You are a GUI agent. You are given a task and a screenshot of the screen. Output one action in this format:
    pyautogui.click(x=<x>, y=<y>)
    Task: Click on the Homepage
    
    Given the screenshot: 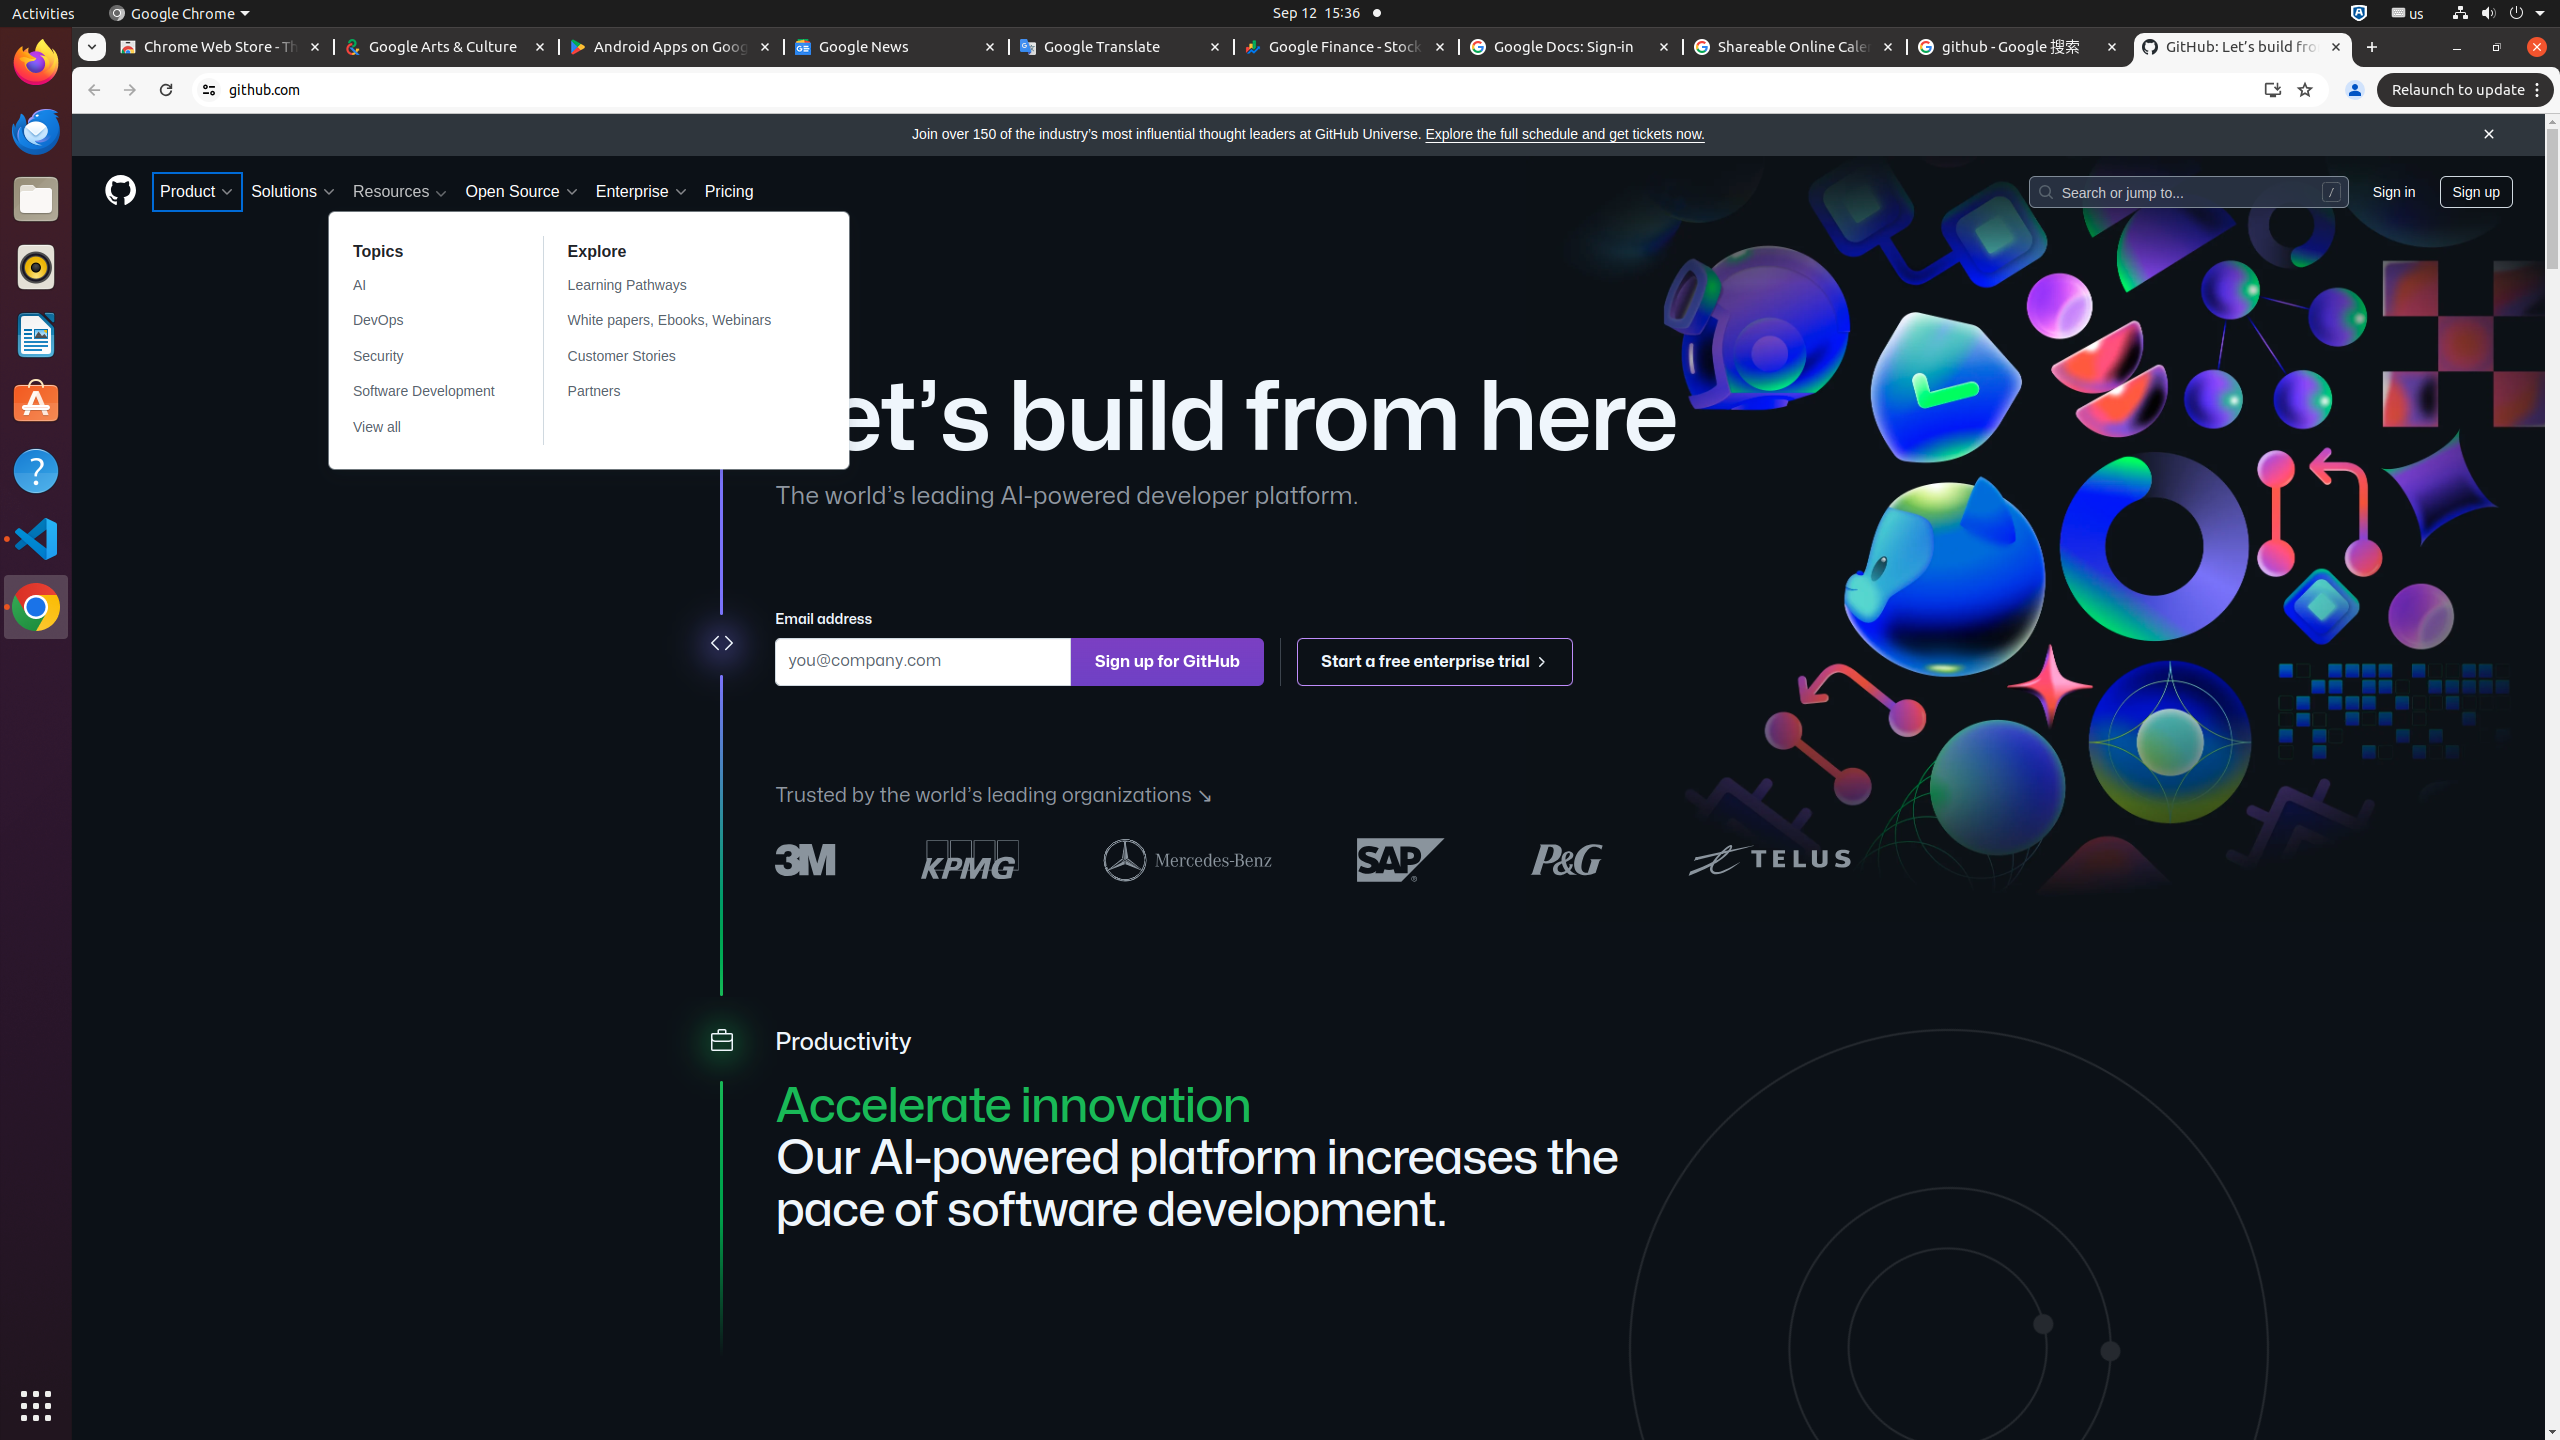 What is the action you would take?
    pyautogui.click(x=120, y=192)
    